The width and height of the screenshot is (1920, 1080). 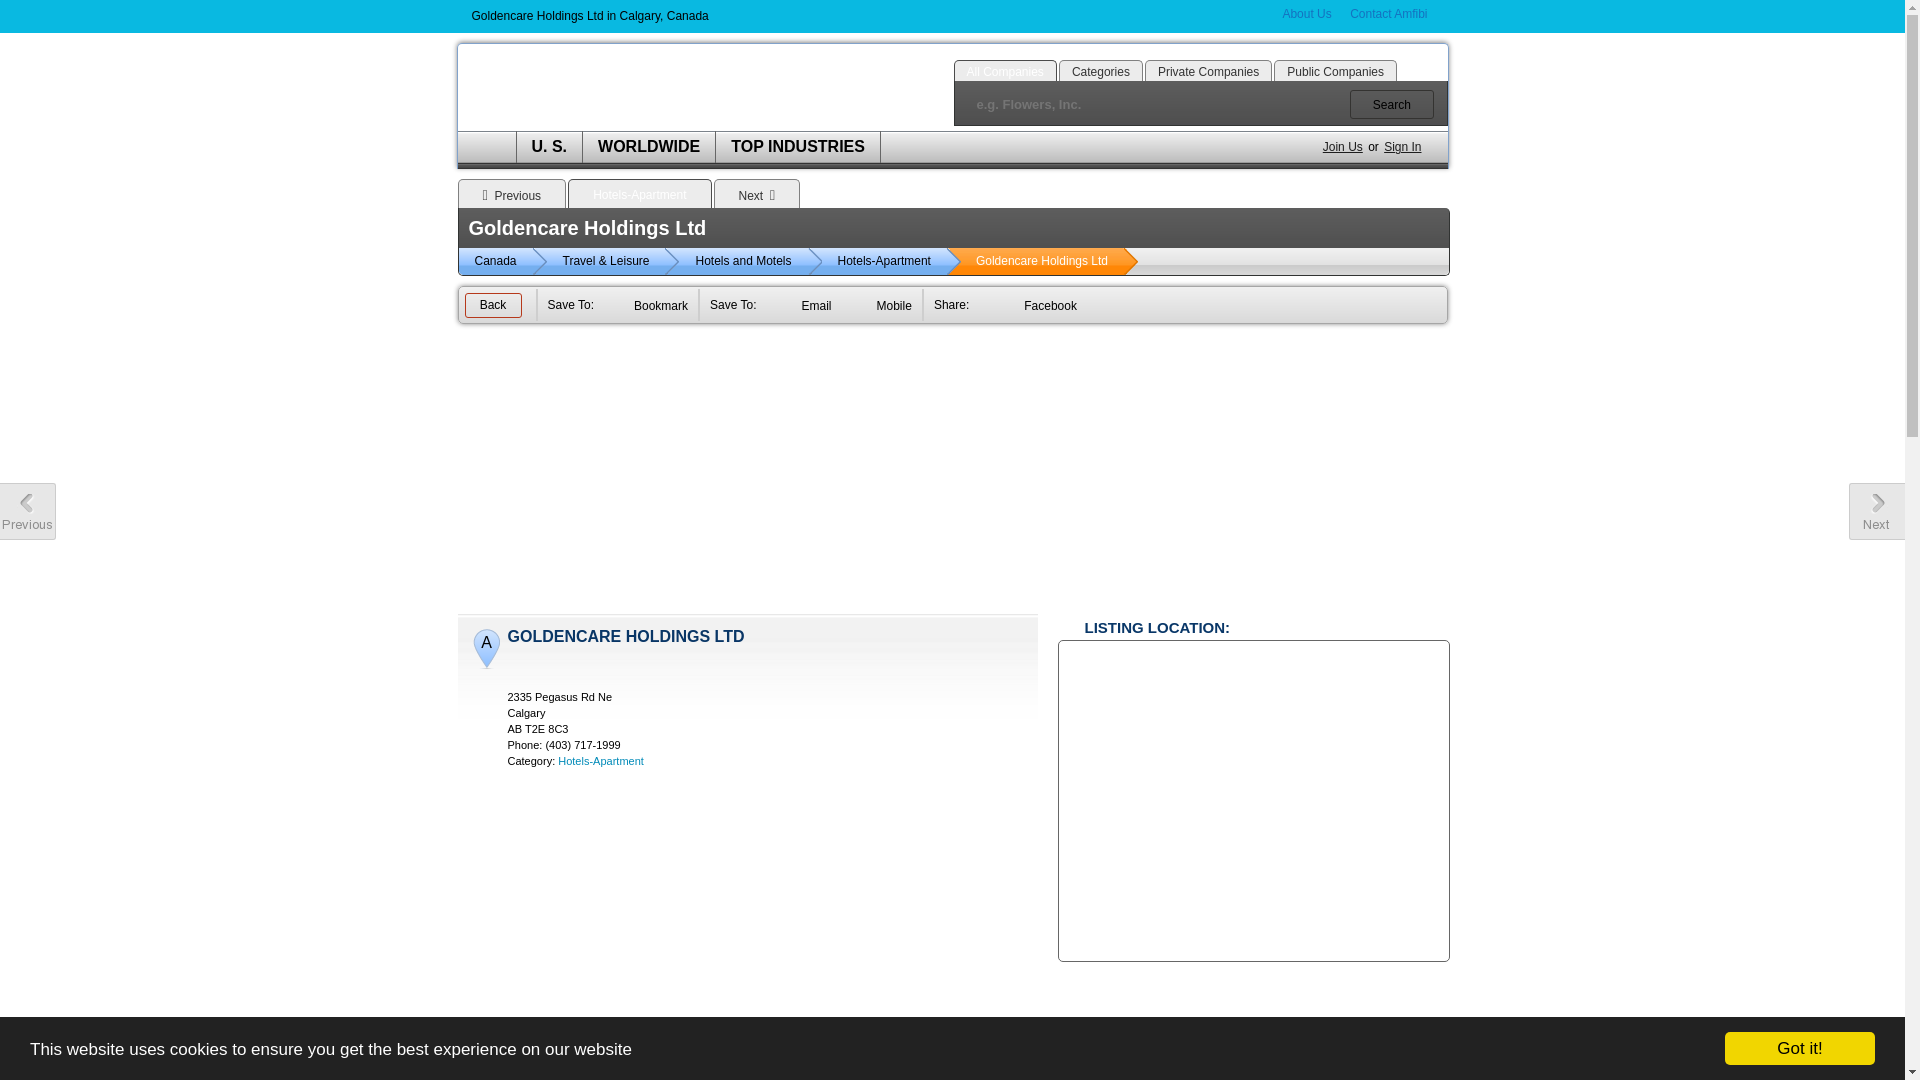 What do you see at coordinates (1208, 72) in the screenshot?
I see `Private Companies` at bounding box center [1208, 72].